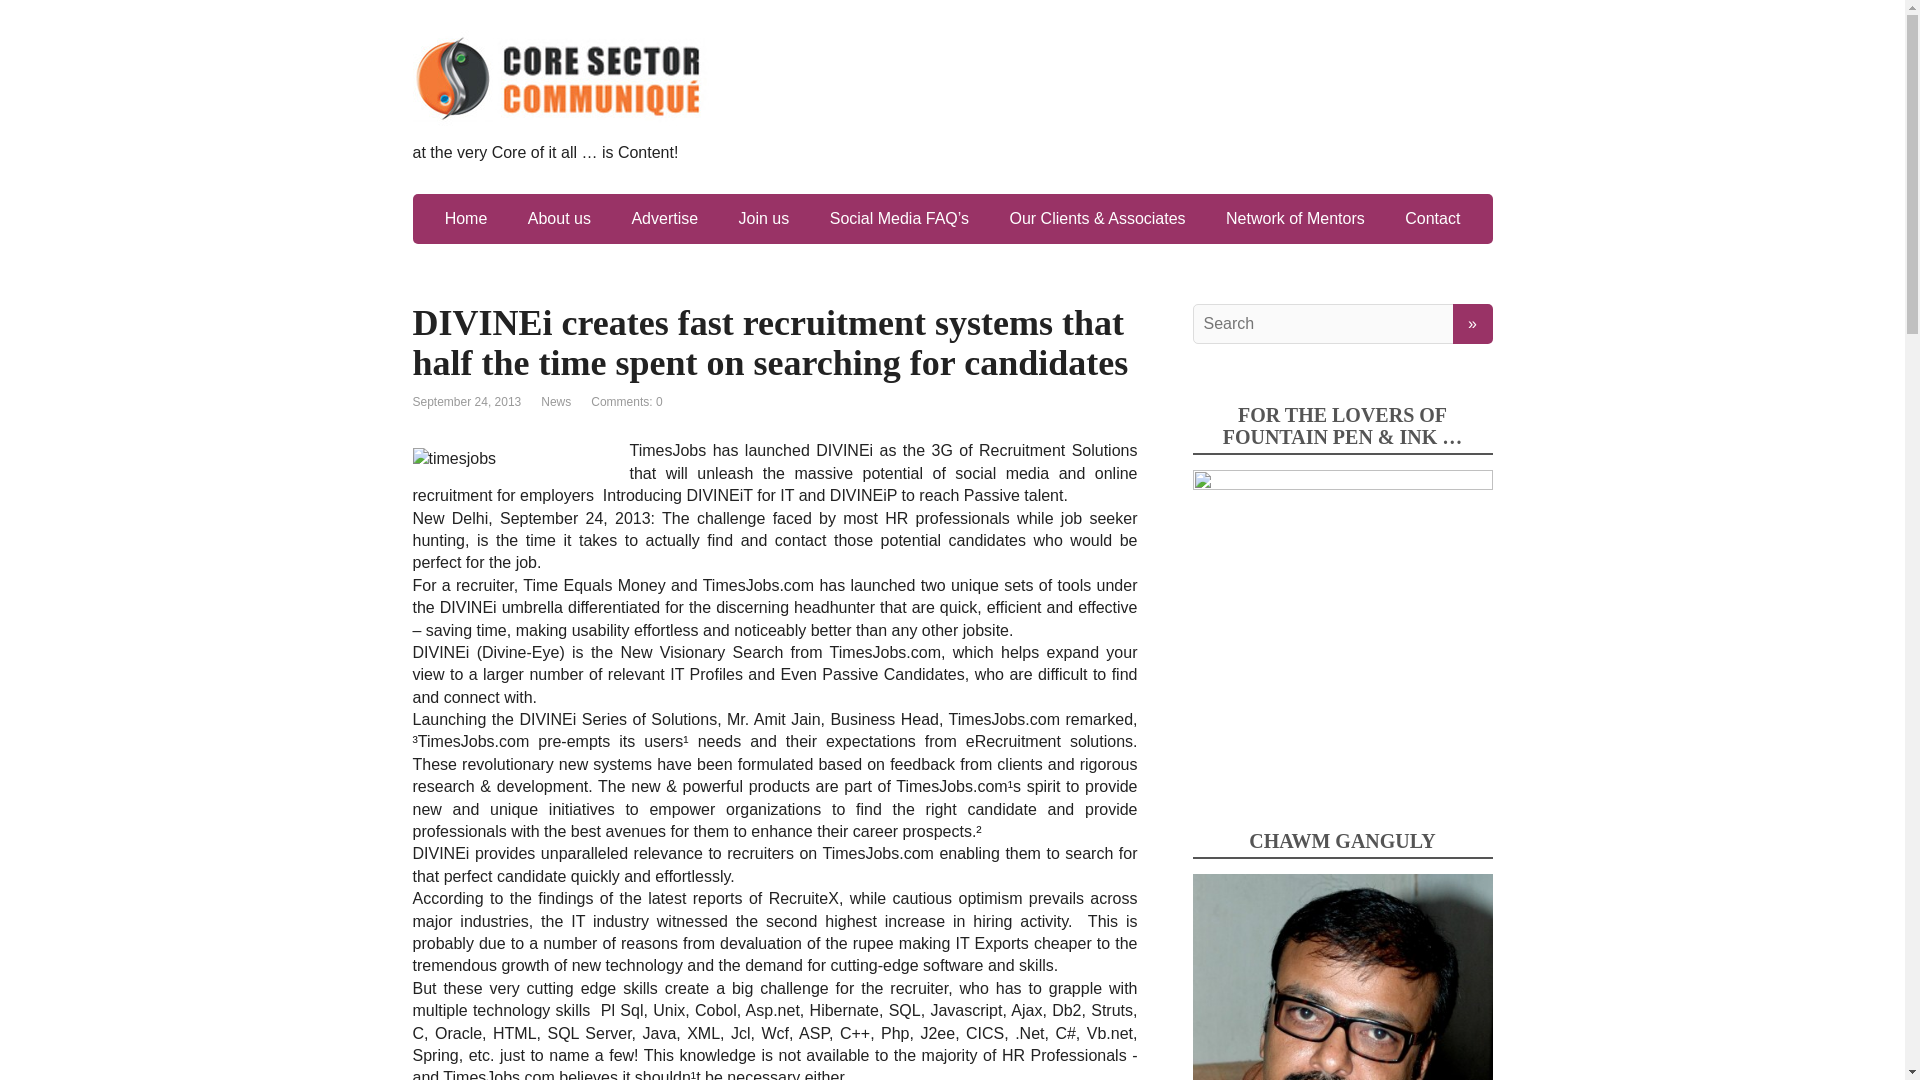  I want to click on About us, so click(559, 219).